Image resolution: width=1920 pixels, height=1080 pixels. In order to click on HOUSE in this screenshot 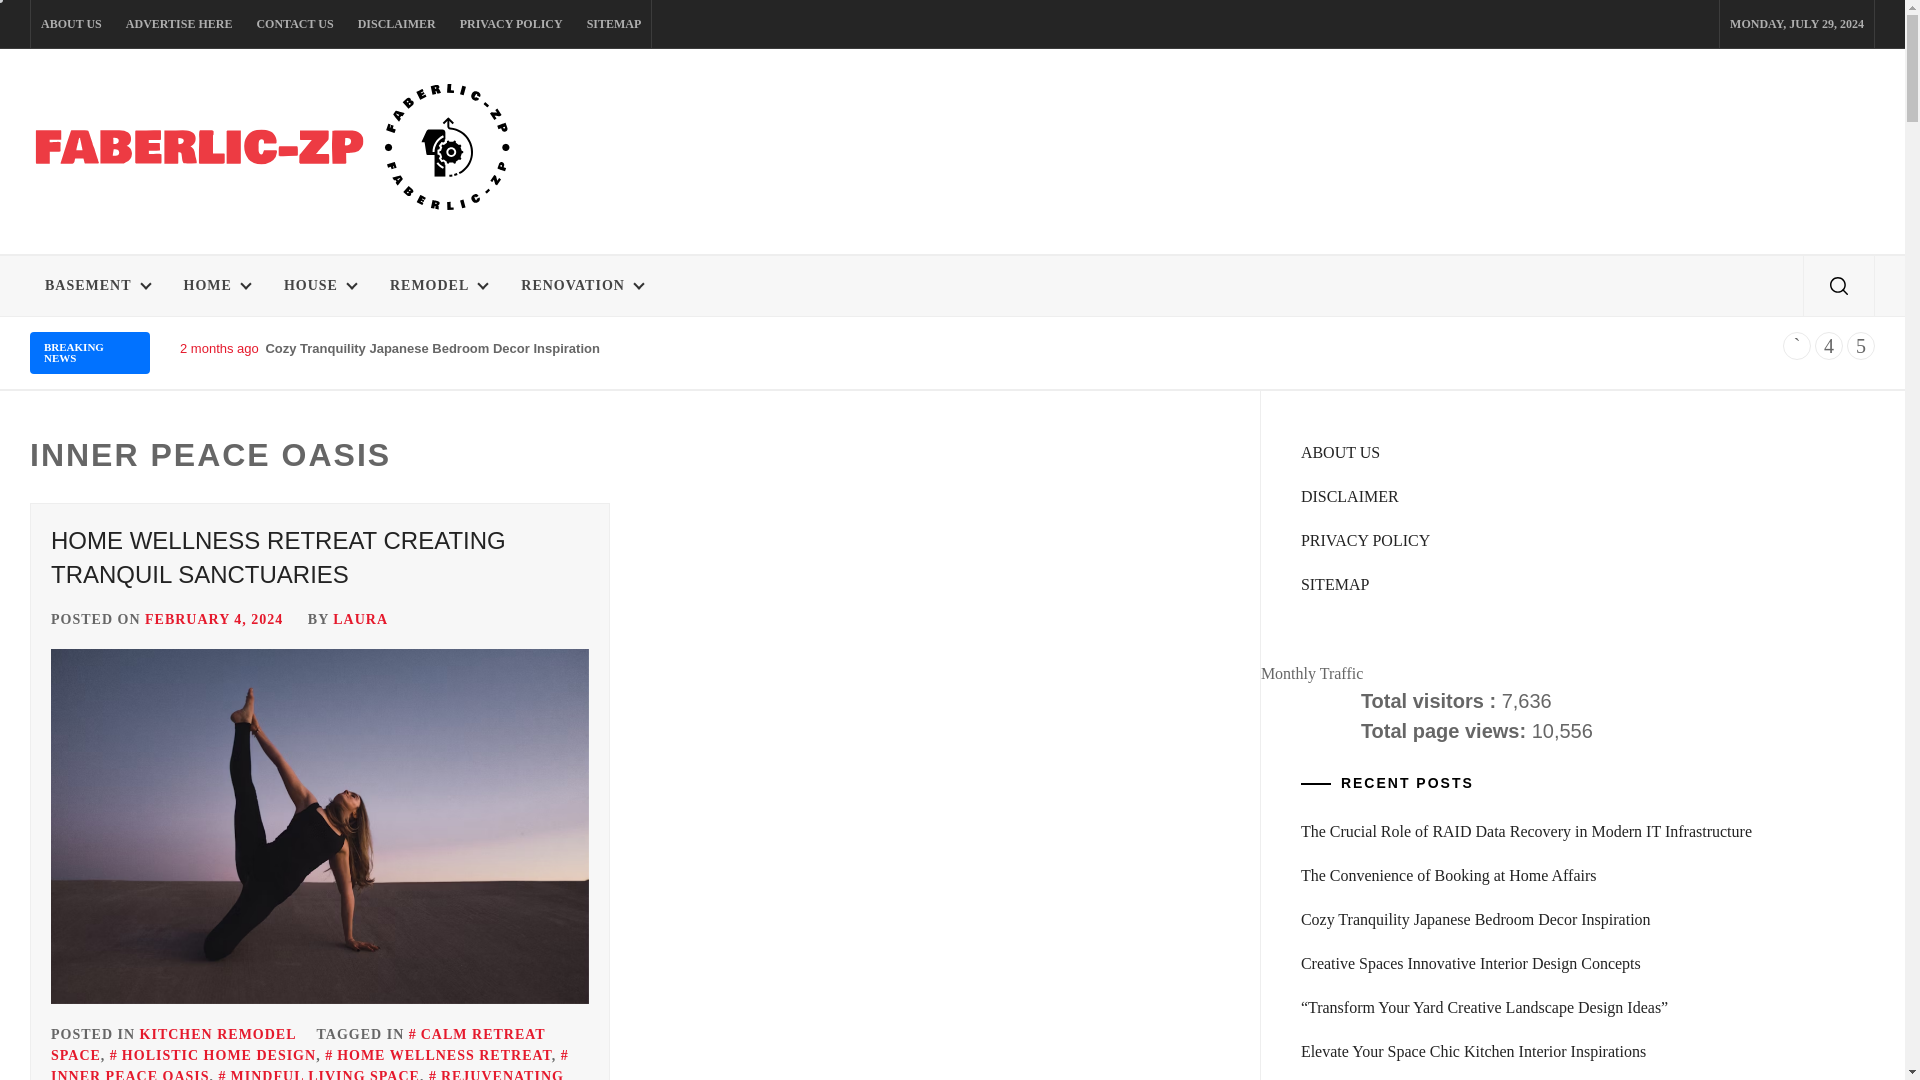, I will do `click(319, 286)`.